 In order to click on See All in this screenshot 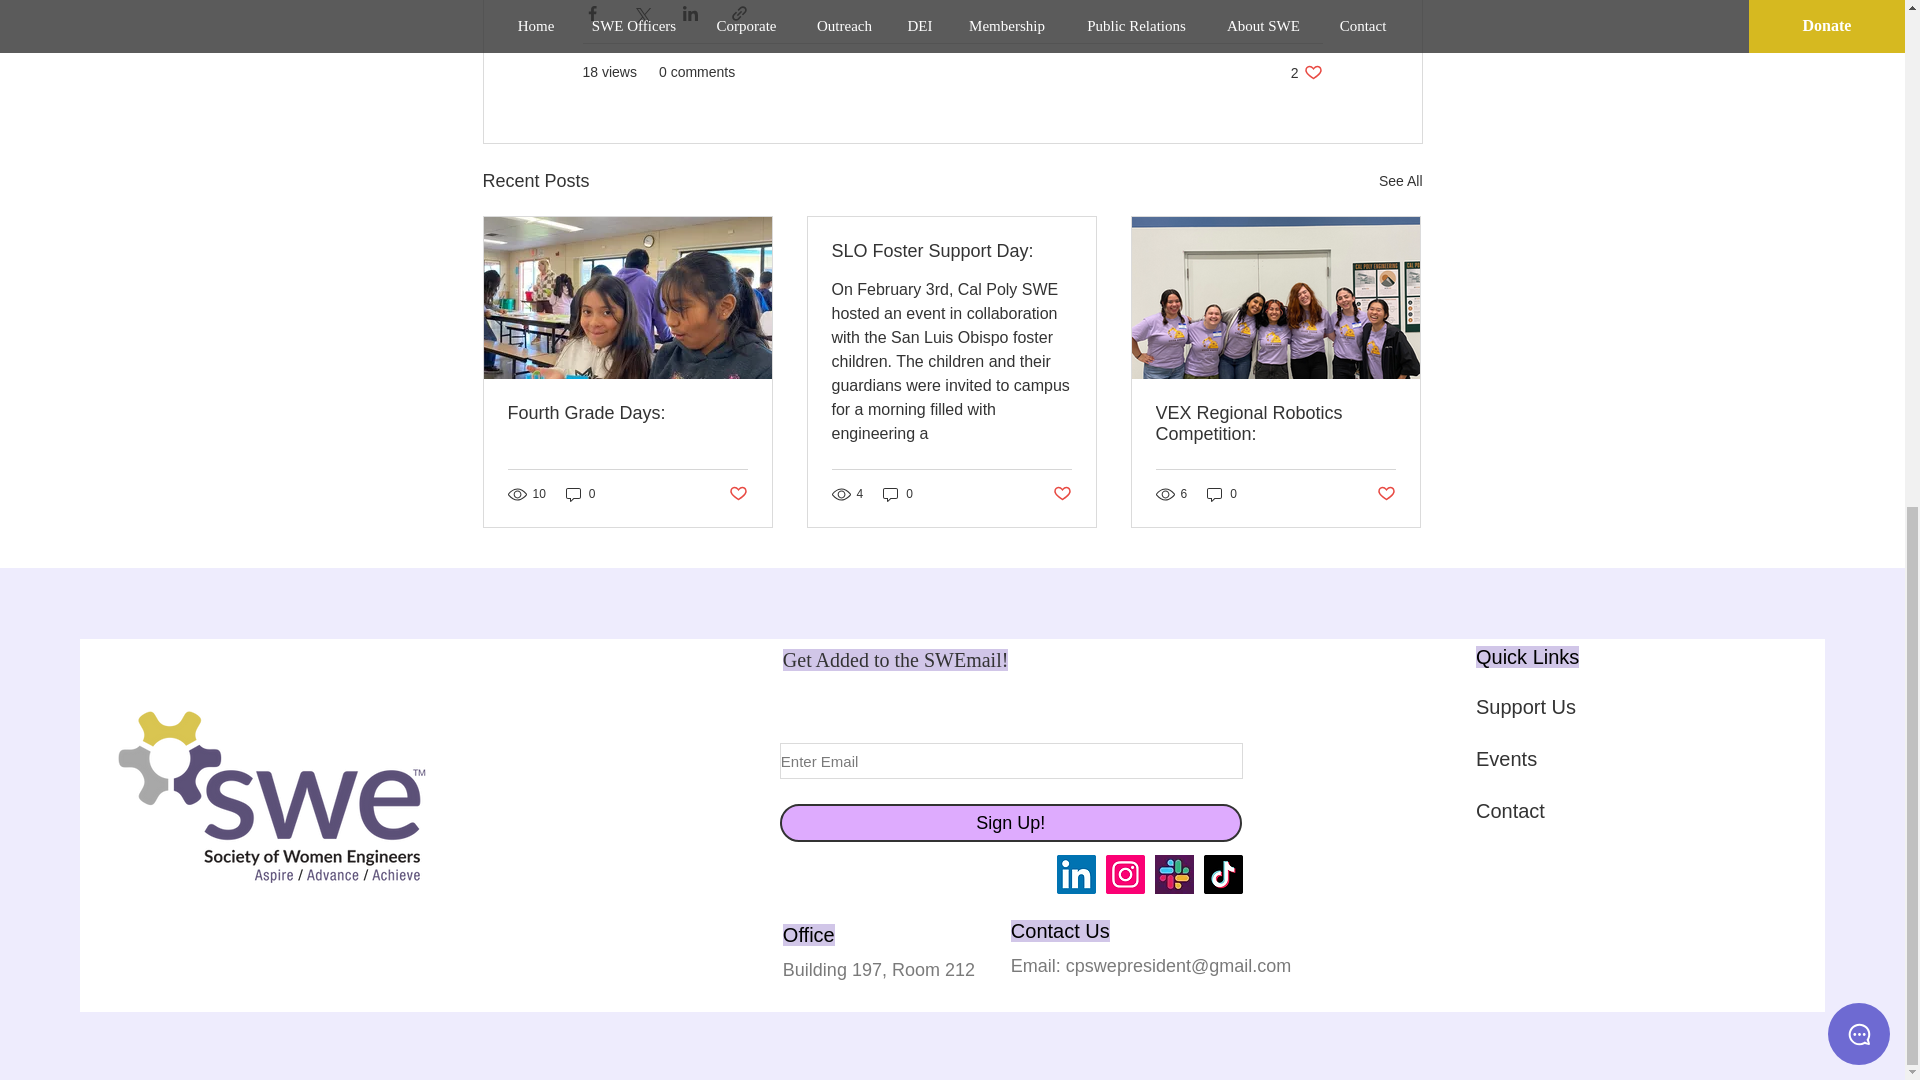, I will do `click(580, 494)`.